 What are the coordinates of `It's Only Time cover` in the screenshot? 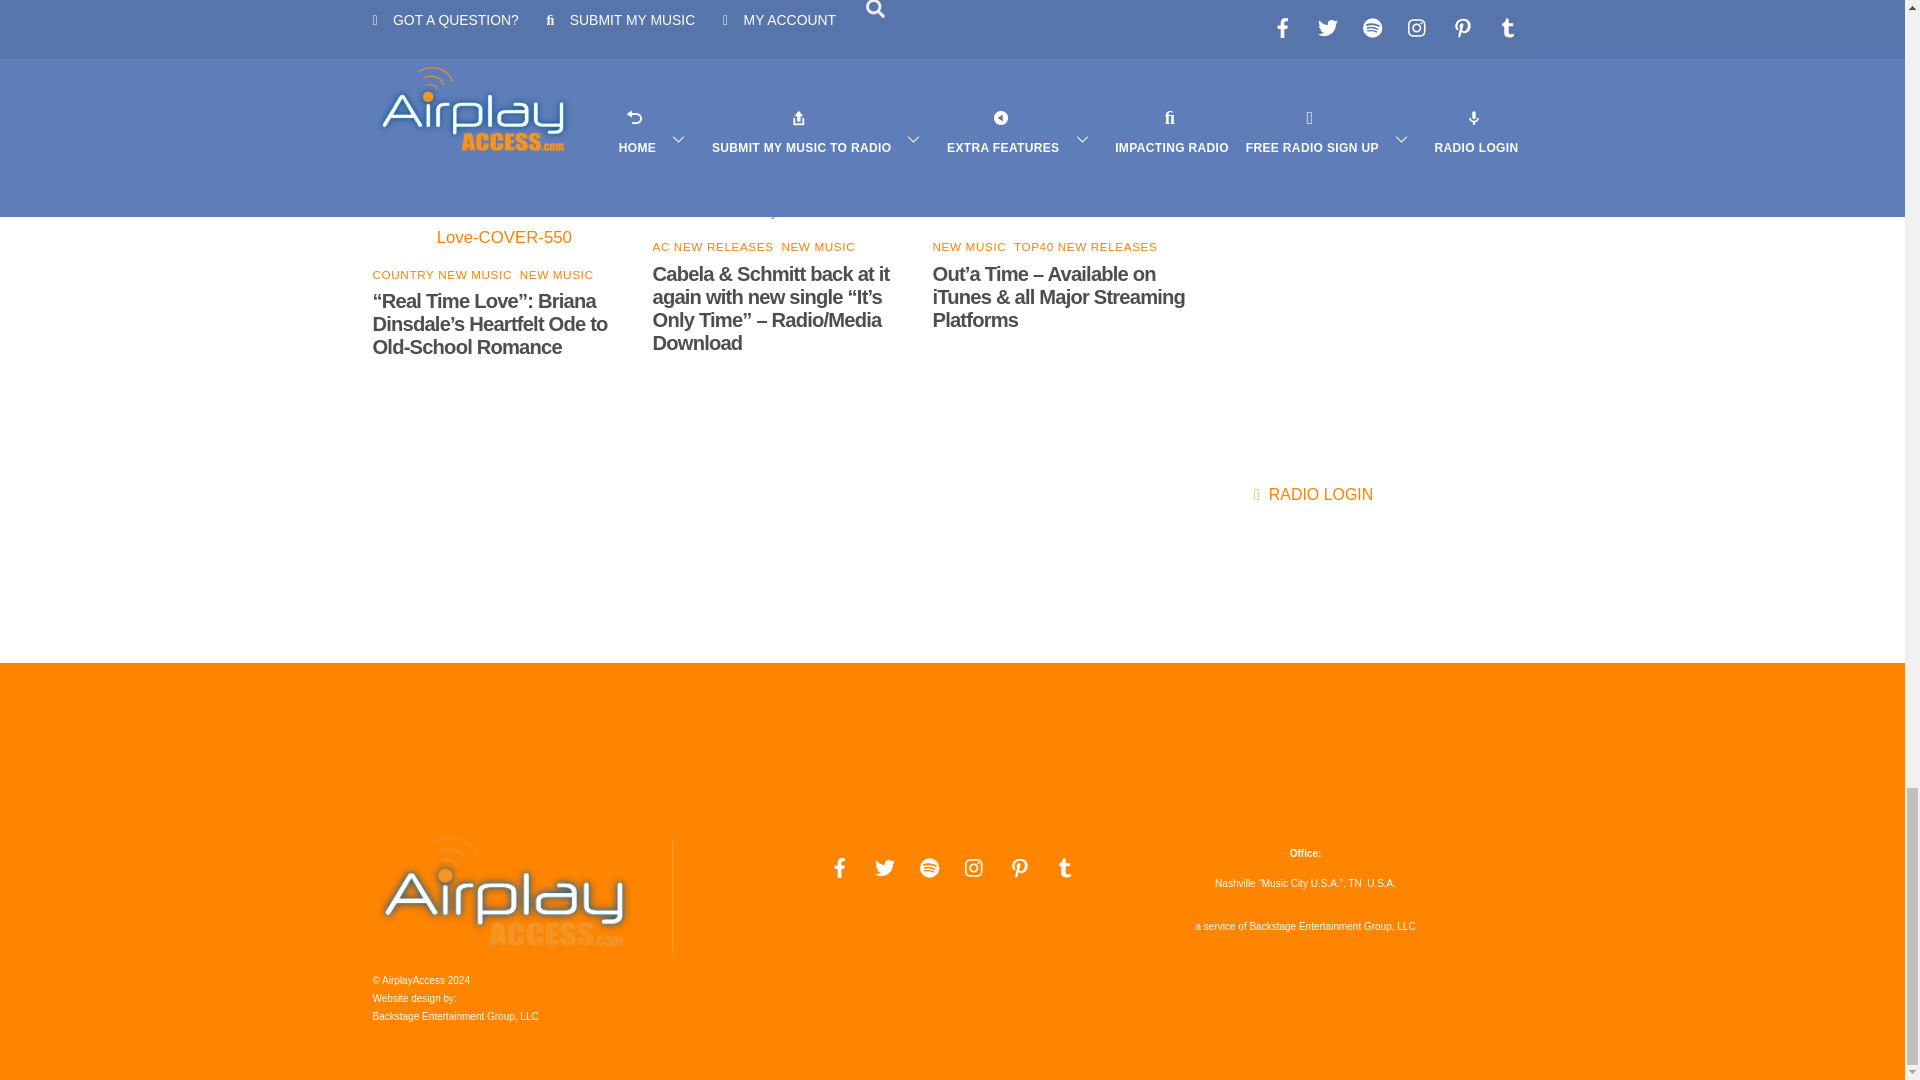 It's located at (784, 210).